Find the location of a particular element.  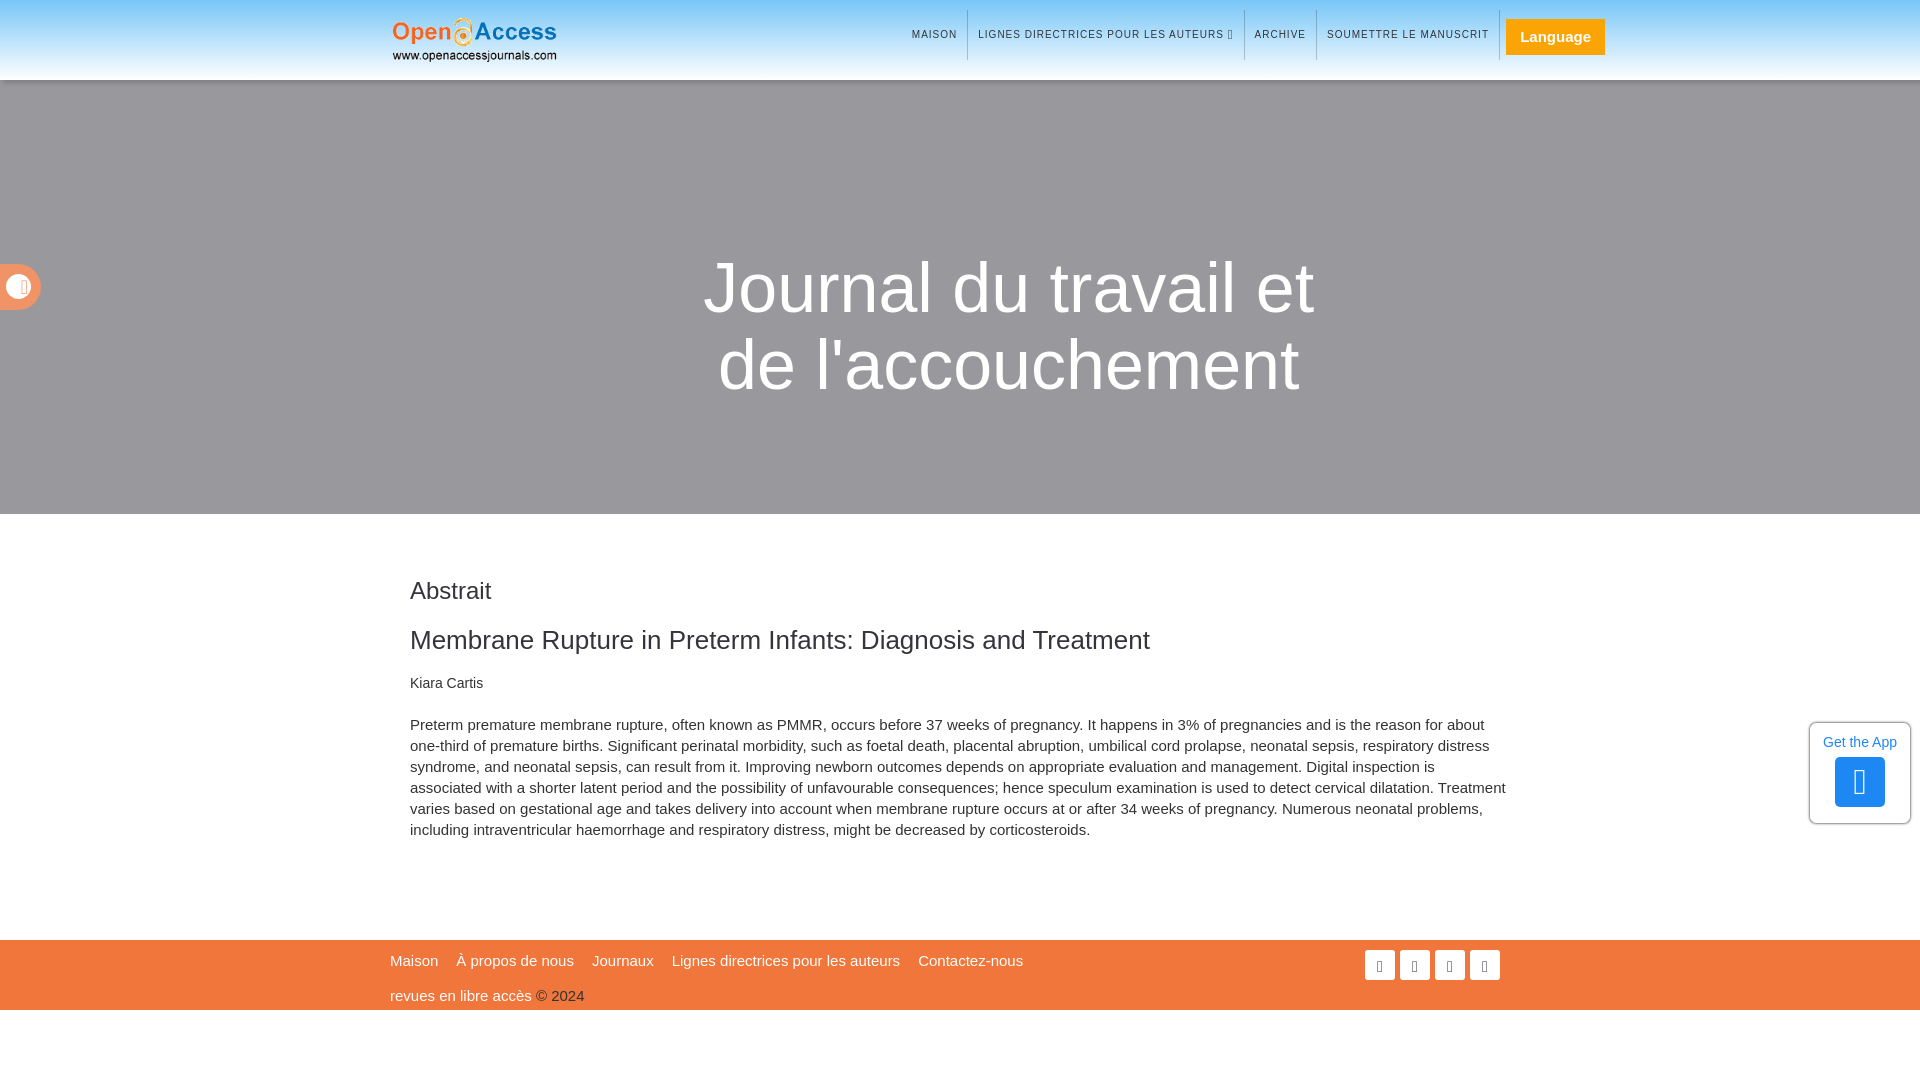

LIGNES DIRECTRICES POUR LES AUTEURS is located at coordinates (1104, 34).